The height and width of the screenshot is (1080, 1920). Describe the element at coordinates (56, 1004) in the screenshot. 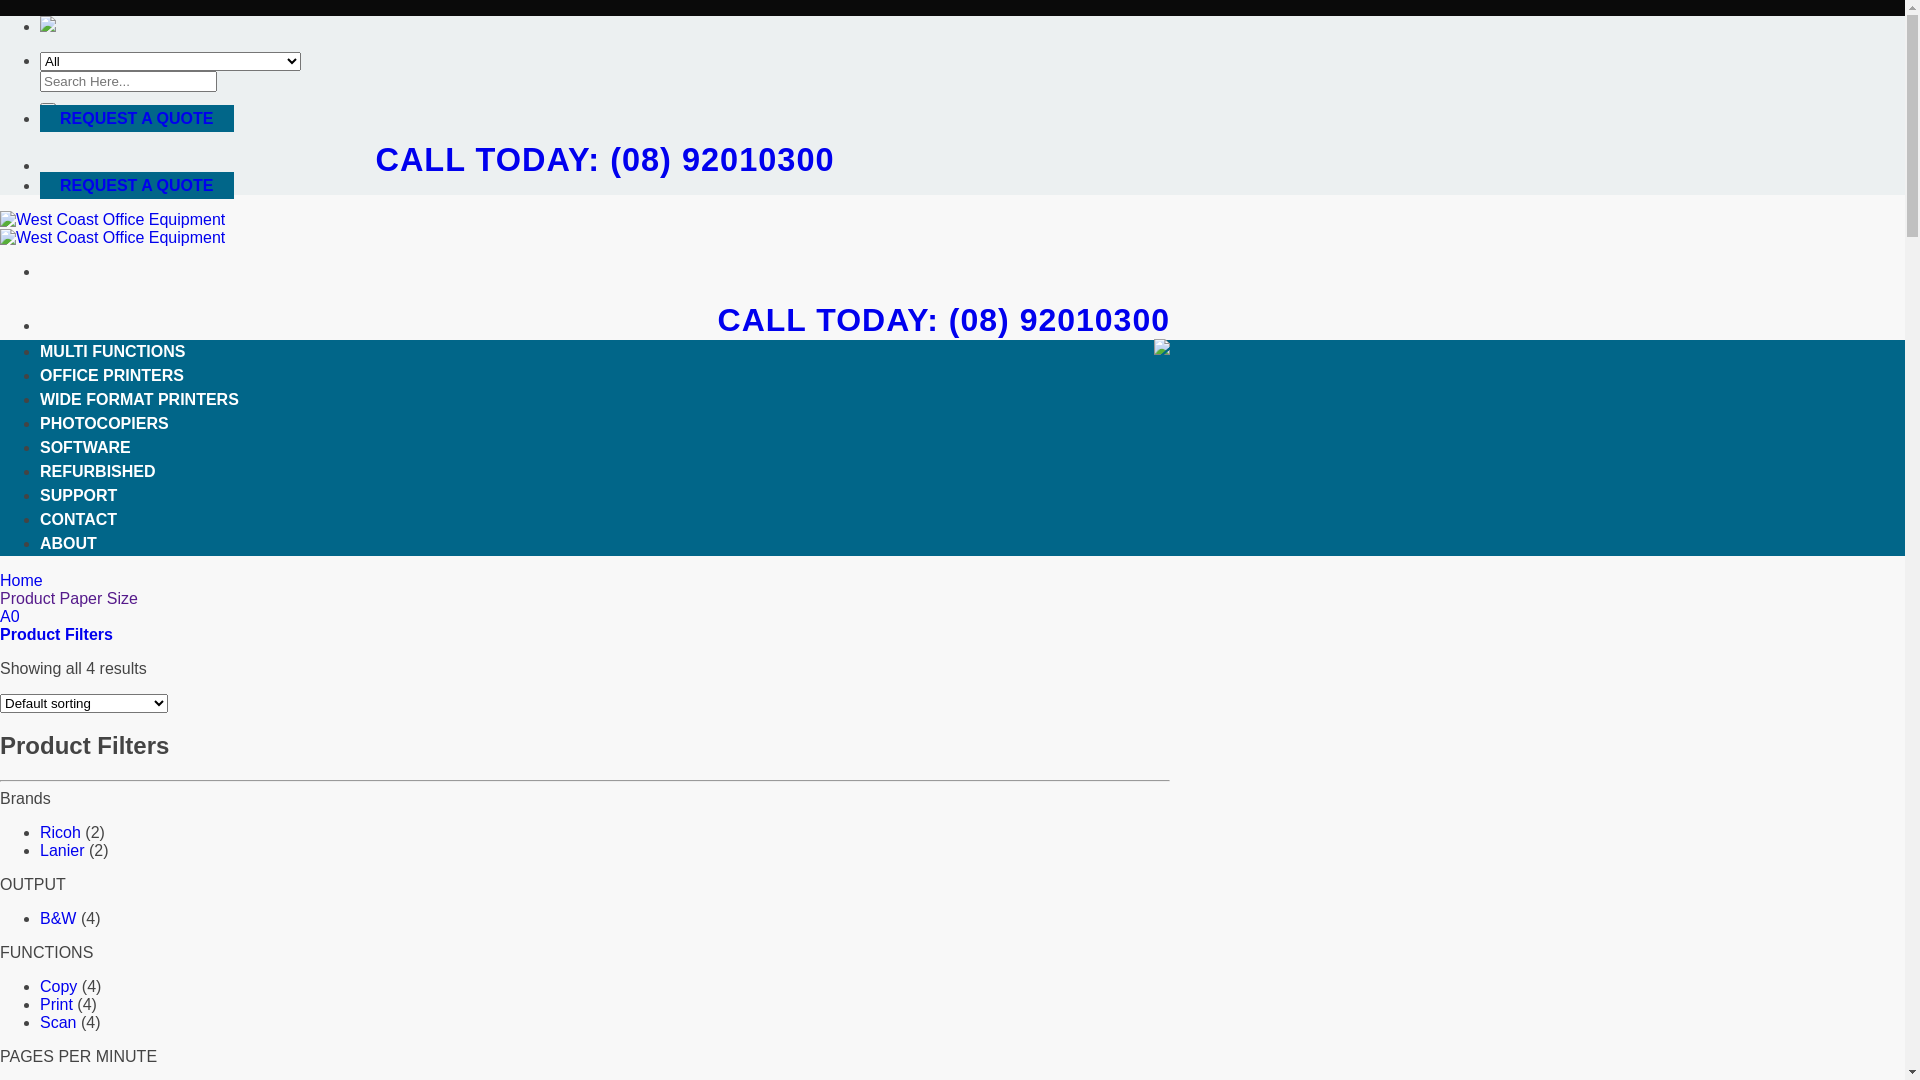

I see `Print` at that location.